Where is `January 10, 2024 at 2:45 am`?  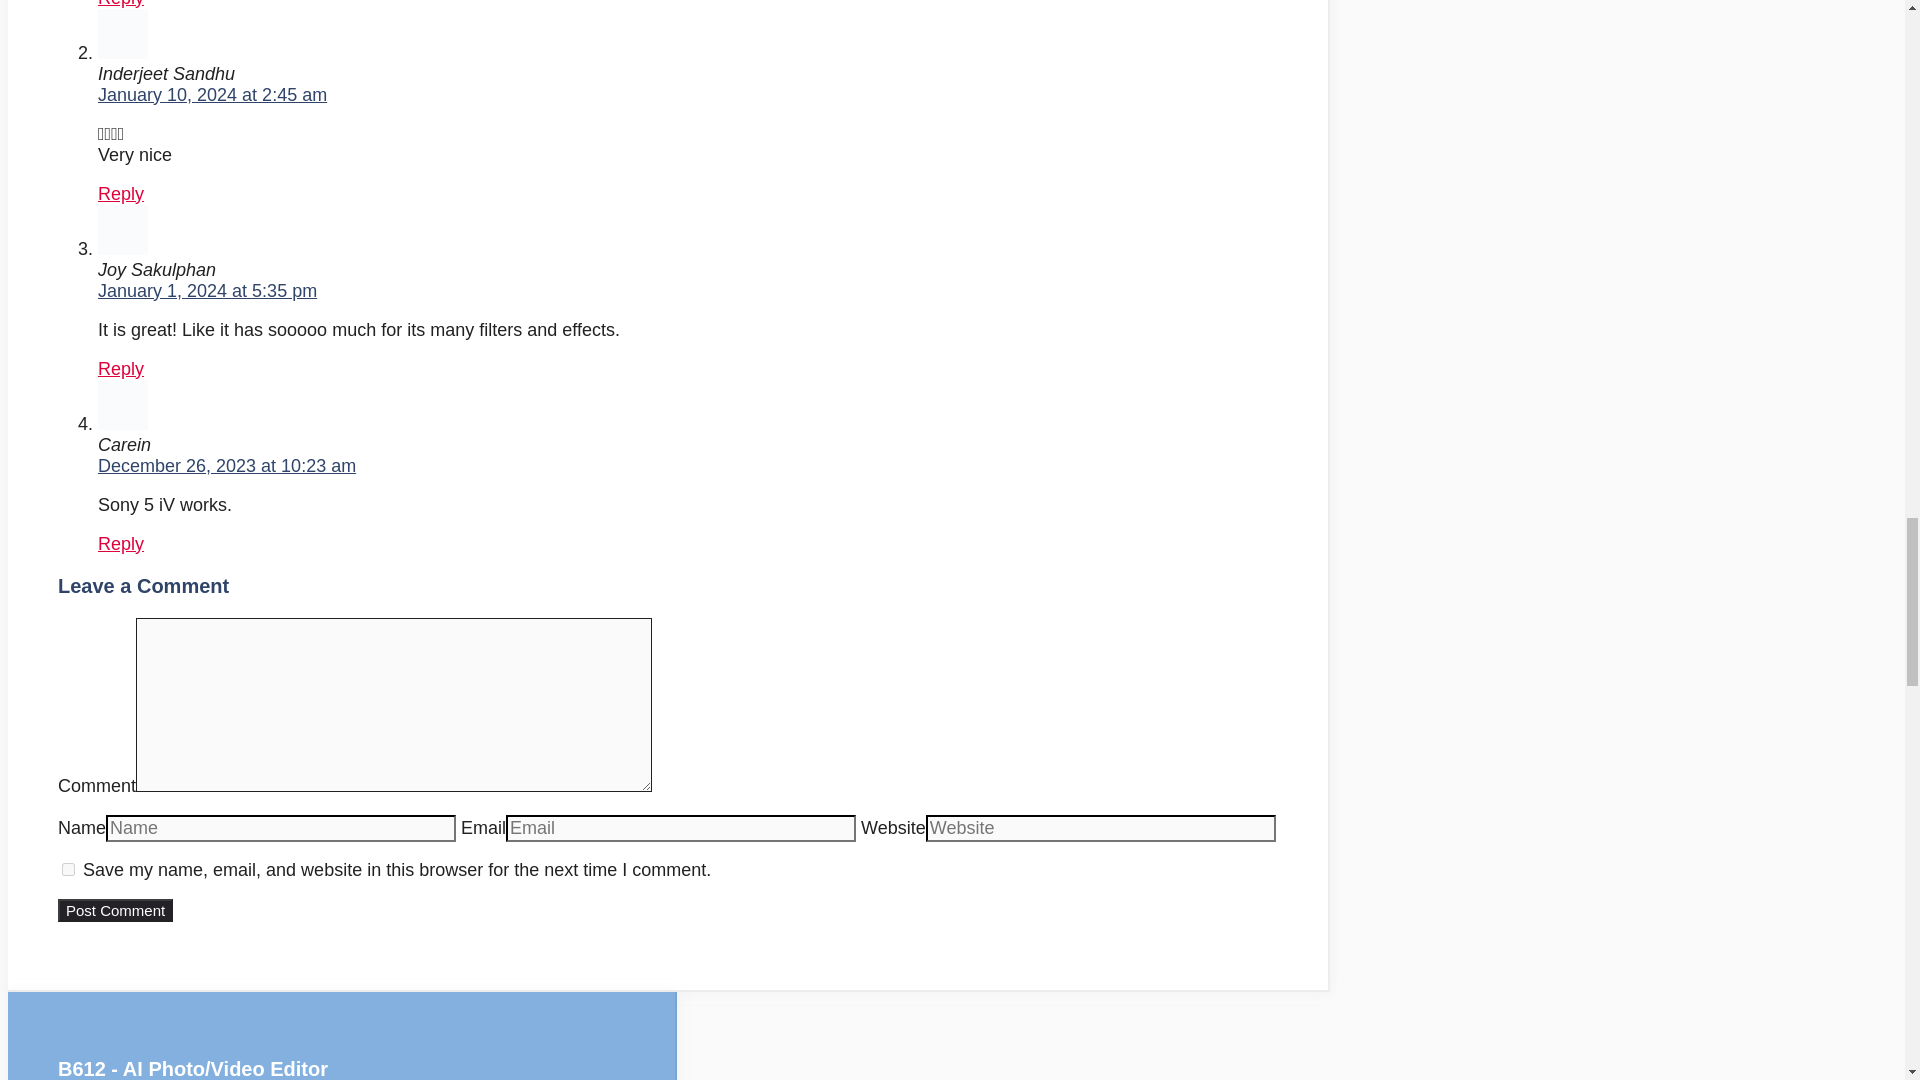
January 10, 2024 at 2:45 am is located at coordinates (212, 94).